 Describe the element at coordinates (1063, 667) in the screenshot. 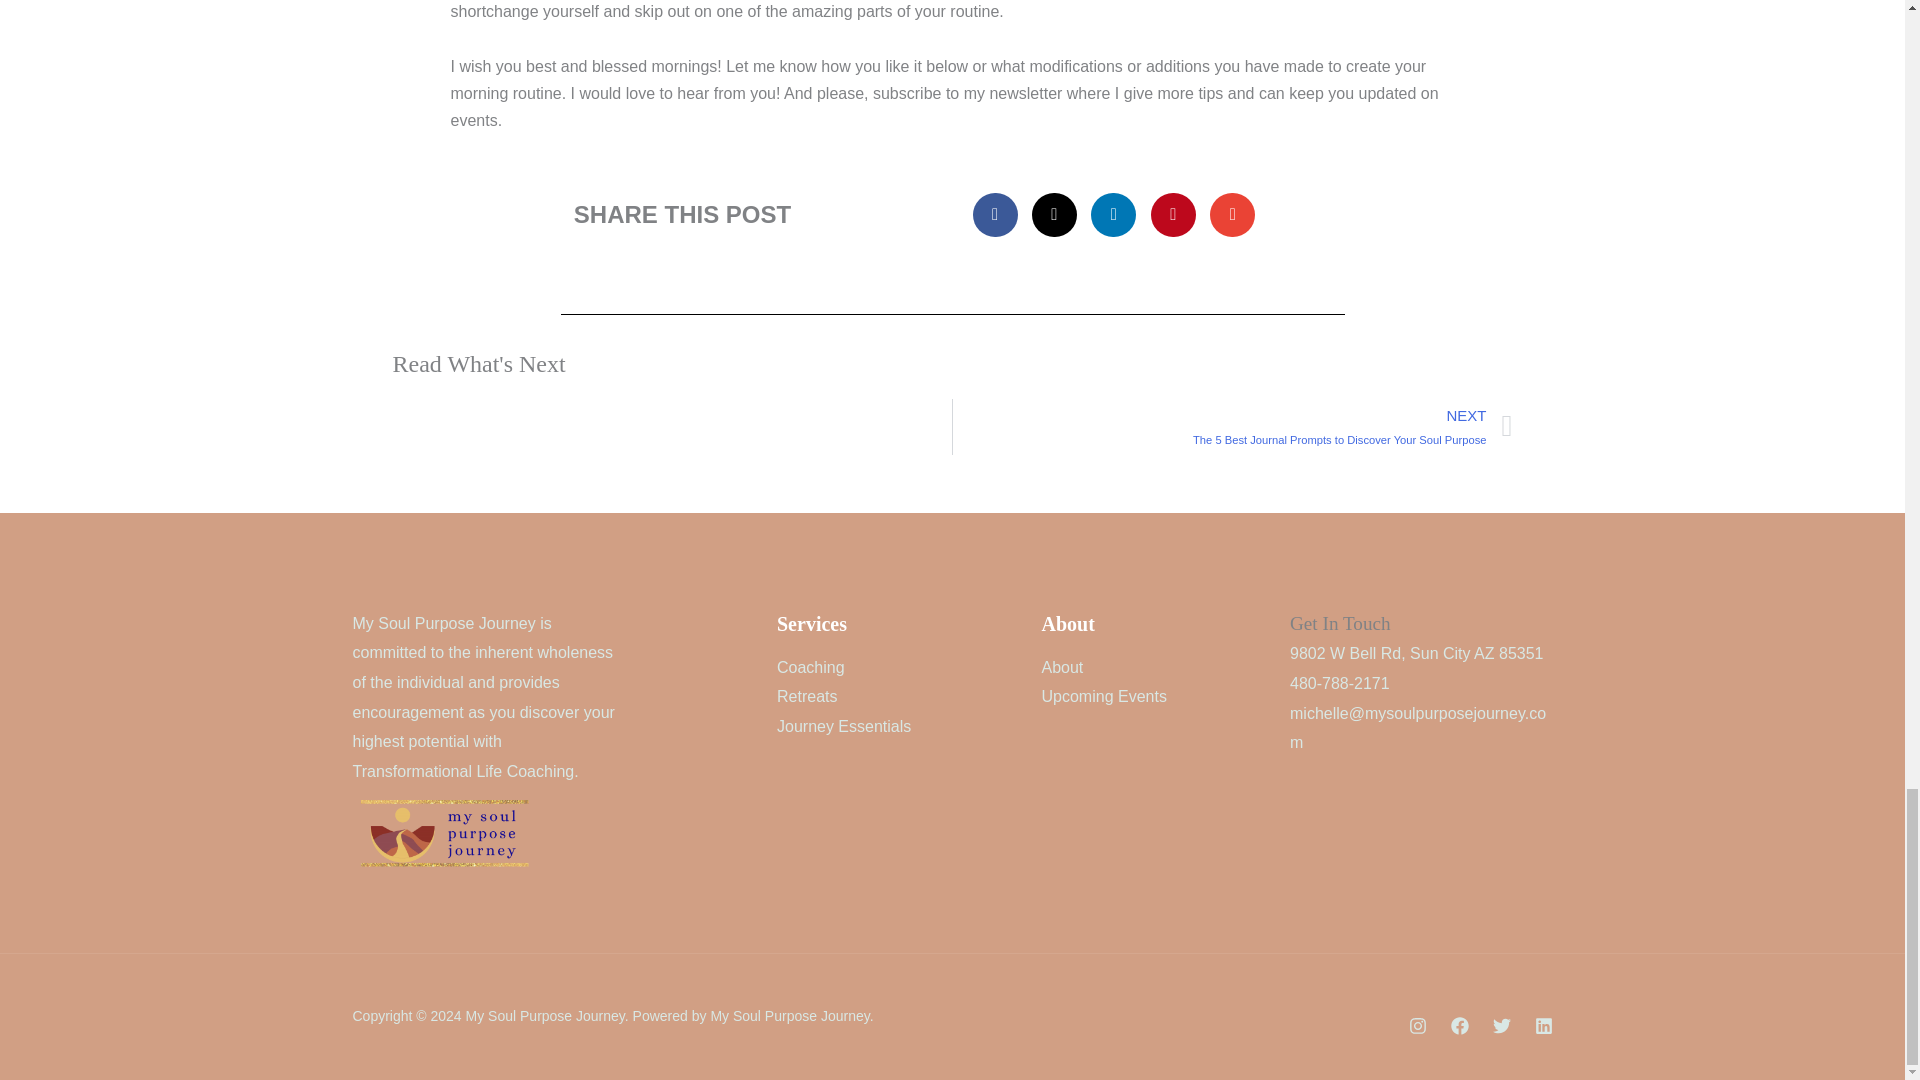

I see `About` at that location.